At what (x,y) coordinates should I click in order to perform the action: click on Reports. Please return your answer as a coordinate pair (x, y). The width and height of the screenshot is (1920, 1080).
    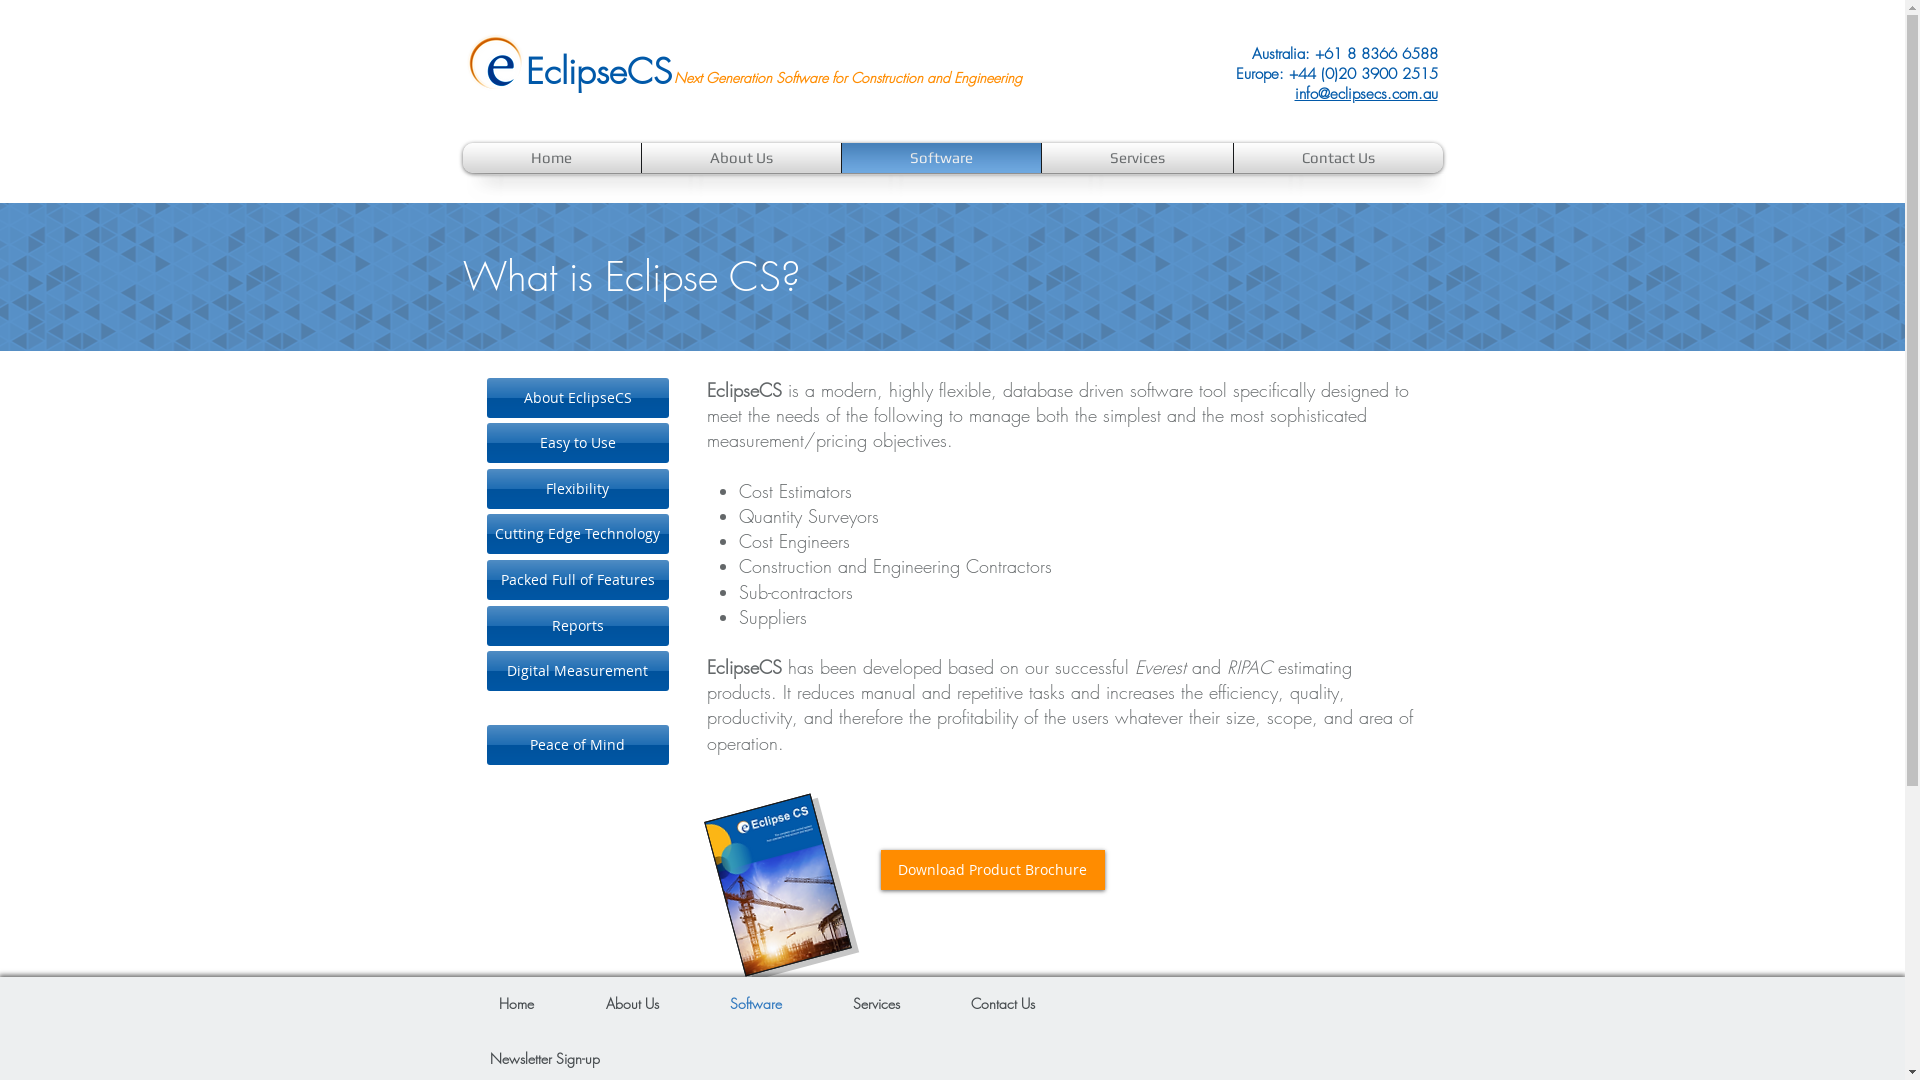
    Looking at the image, I should click on (577, 626).